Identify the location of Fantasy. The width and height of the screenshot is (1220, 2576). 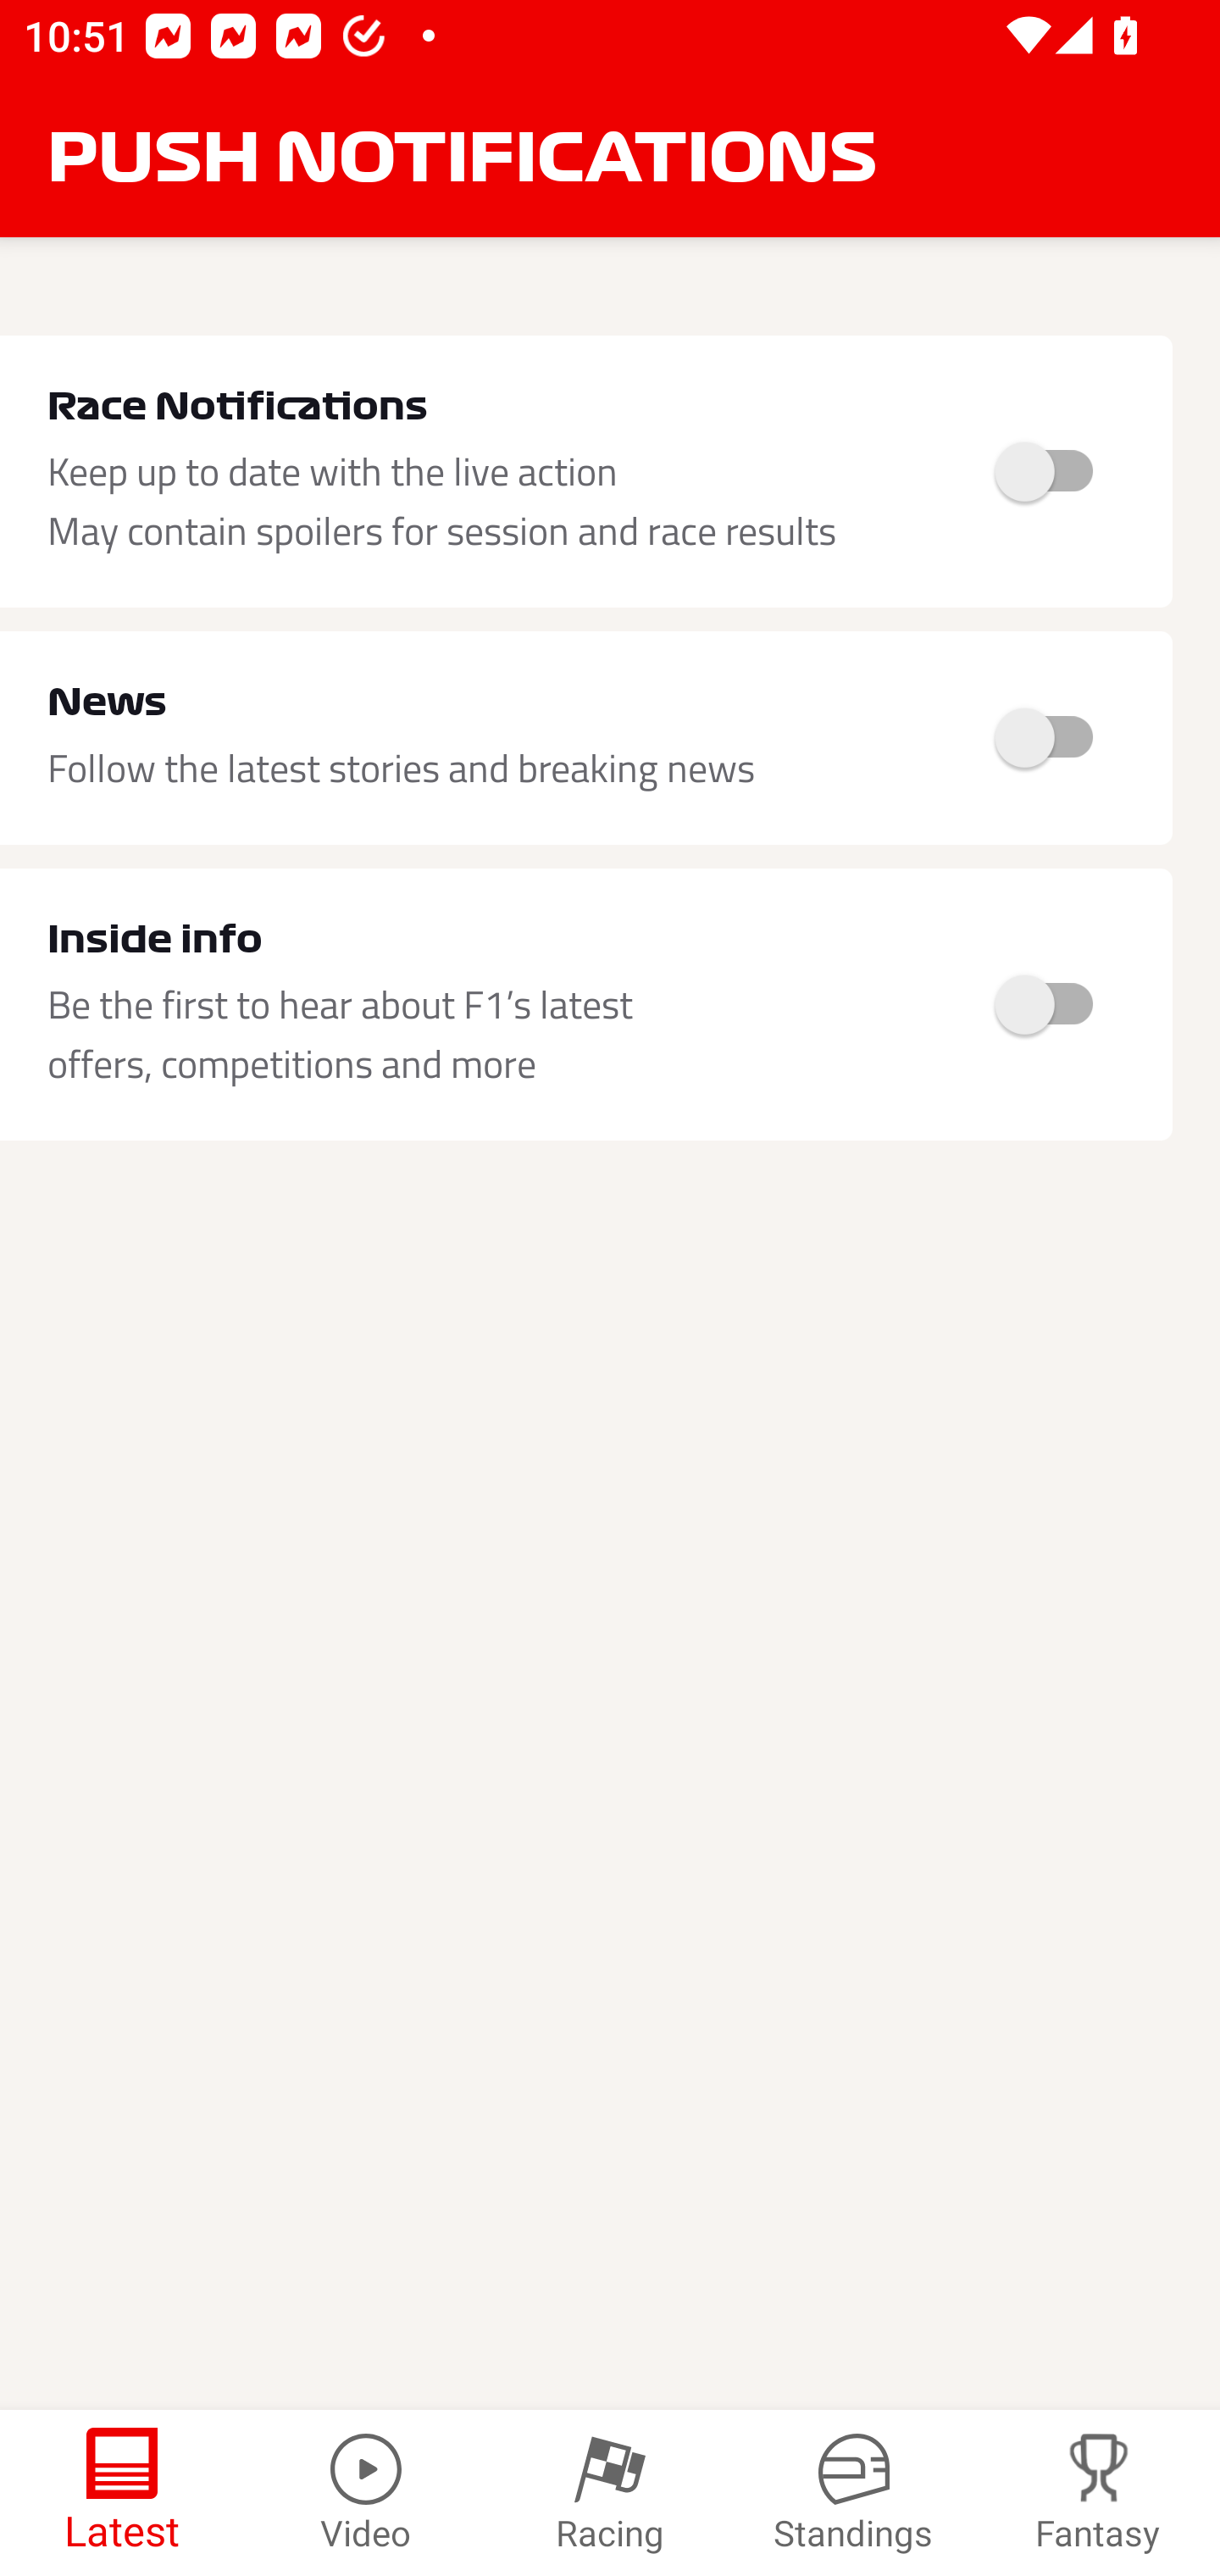
(1098, 2493).